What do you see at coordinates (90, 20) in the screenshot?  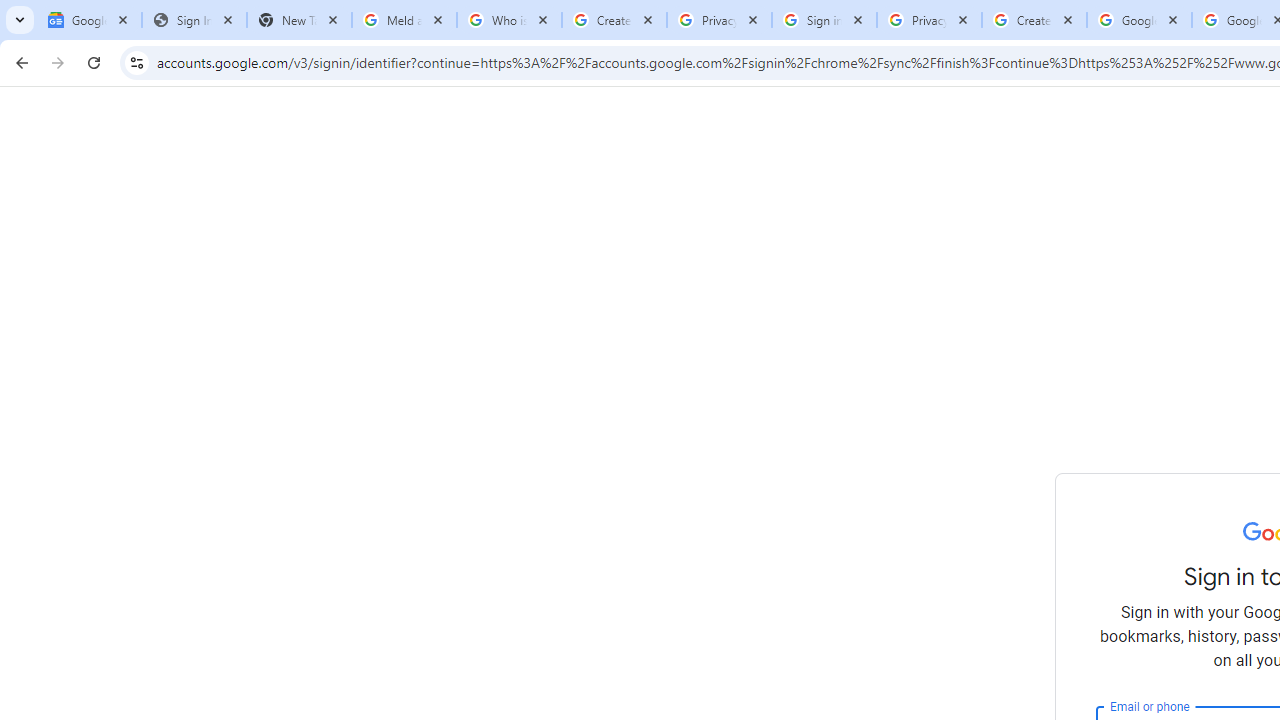 I see `Google News` at bounding box center [90, 20].